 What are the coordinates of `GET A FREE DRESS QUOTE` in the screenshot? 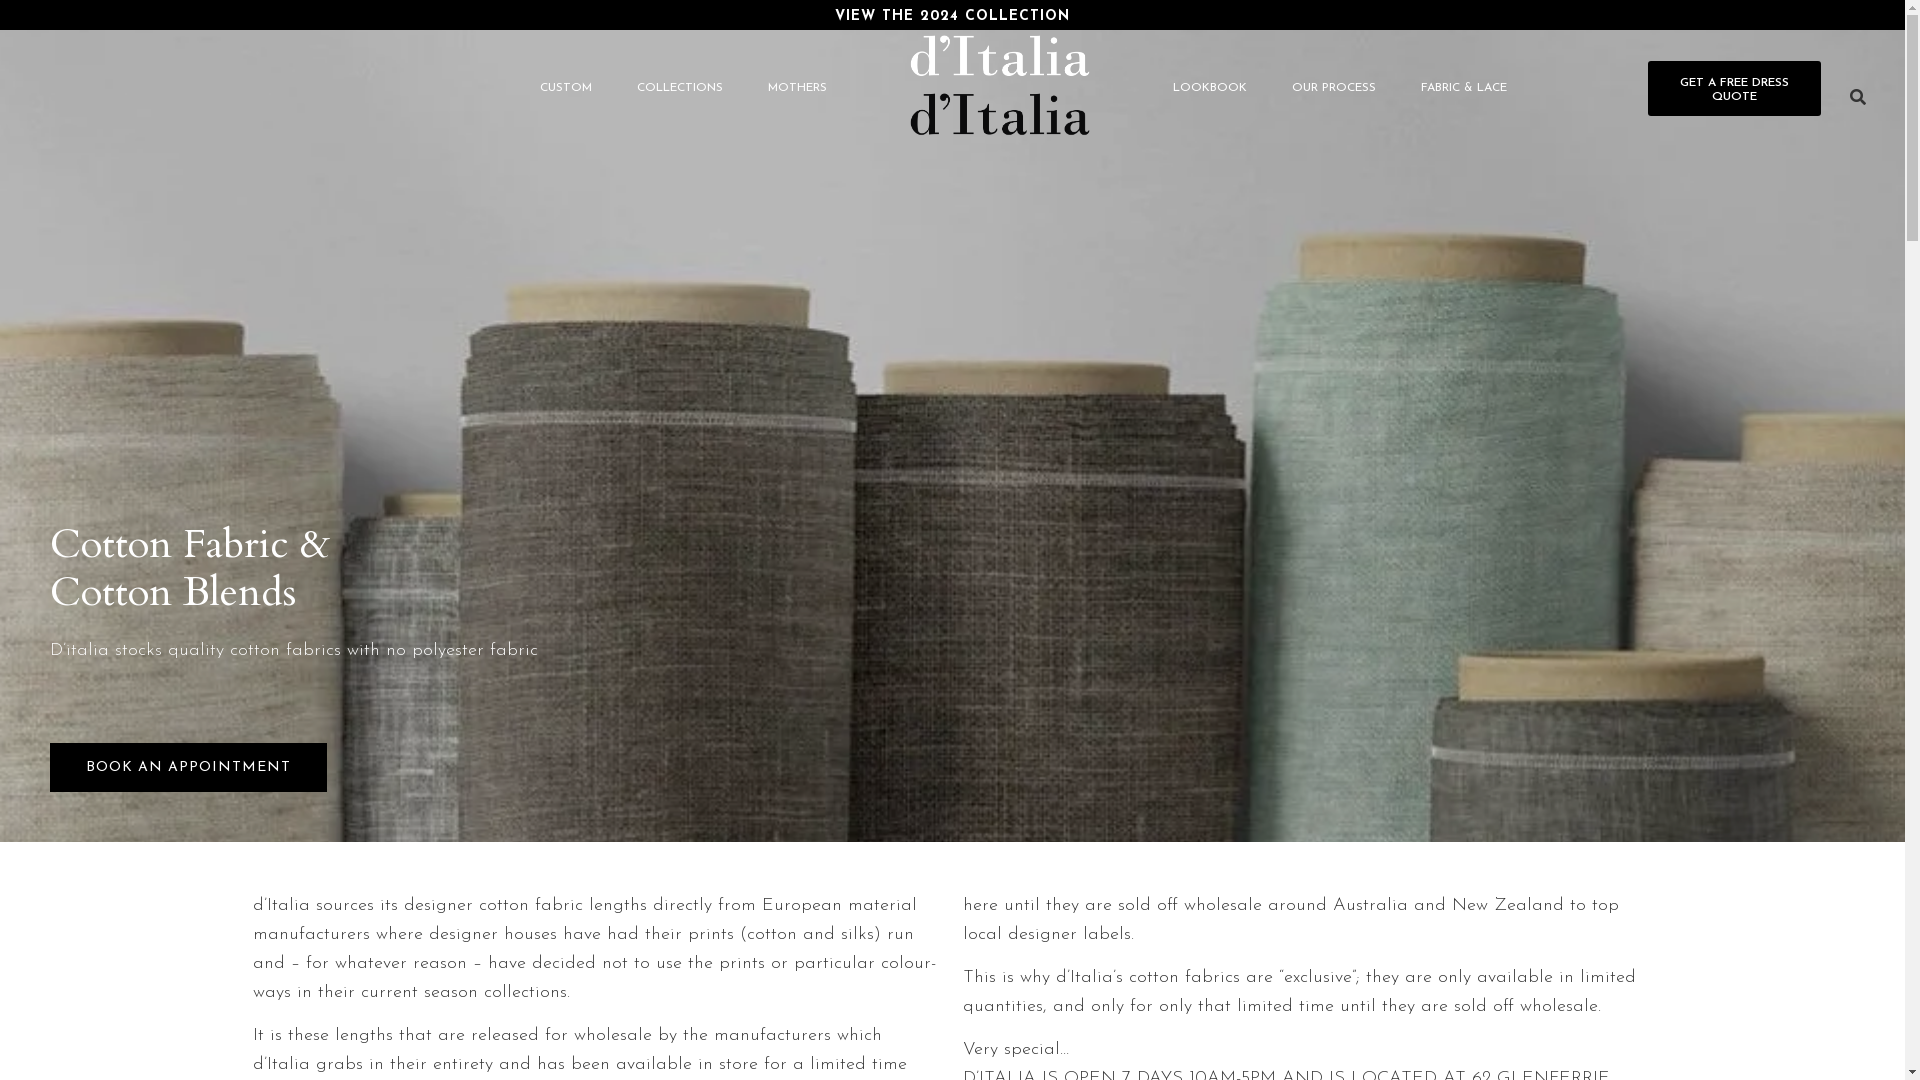 It's located at (1734, 88).